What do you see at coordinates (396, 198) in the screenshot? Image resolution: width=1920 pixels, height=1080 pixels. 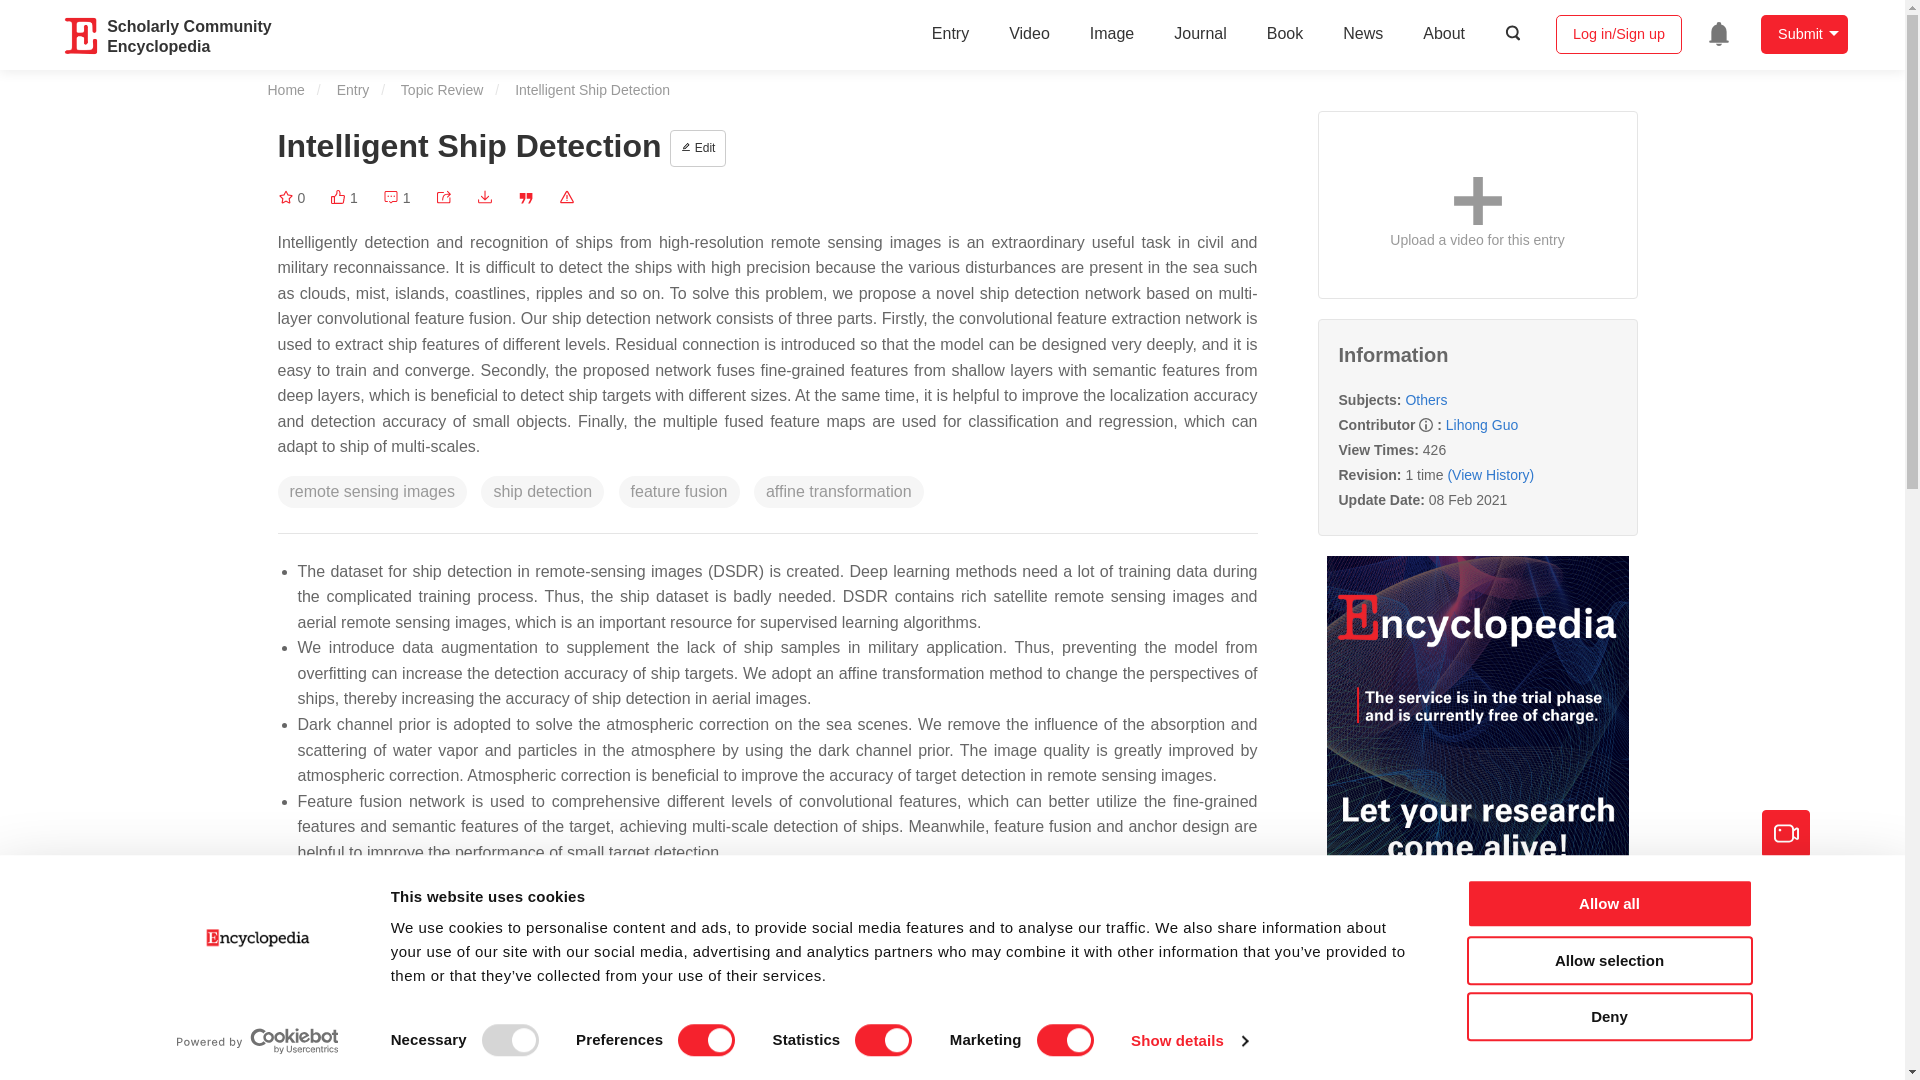 I see `Comment` at bounding box center [396, 198].